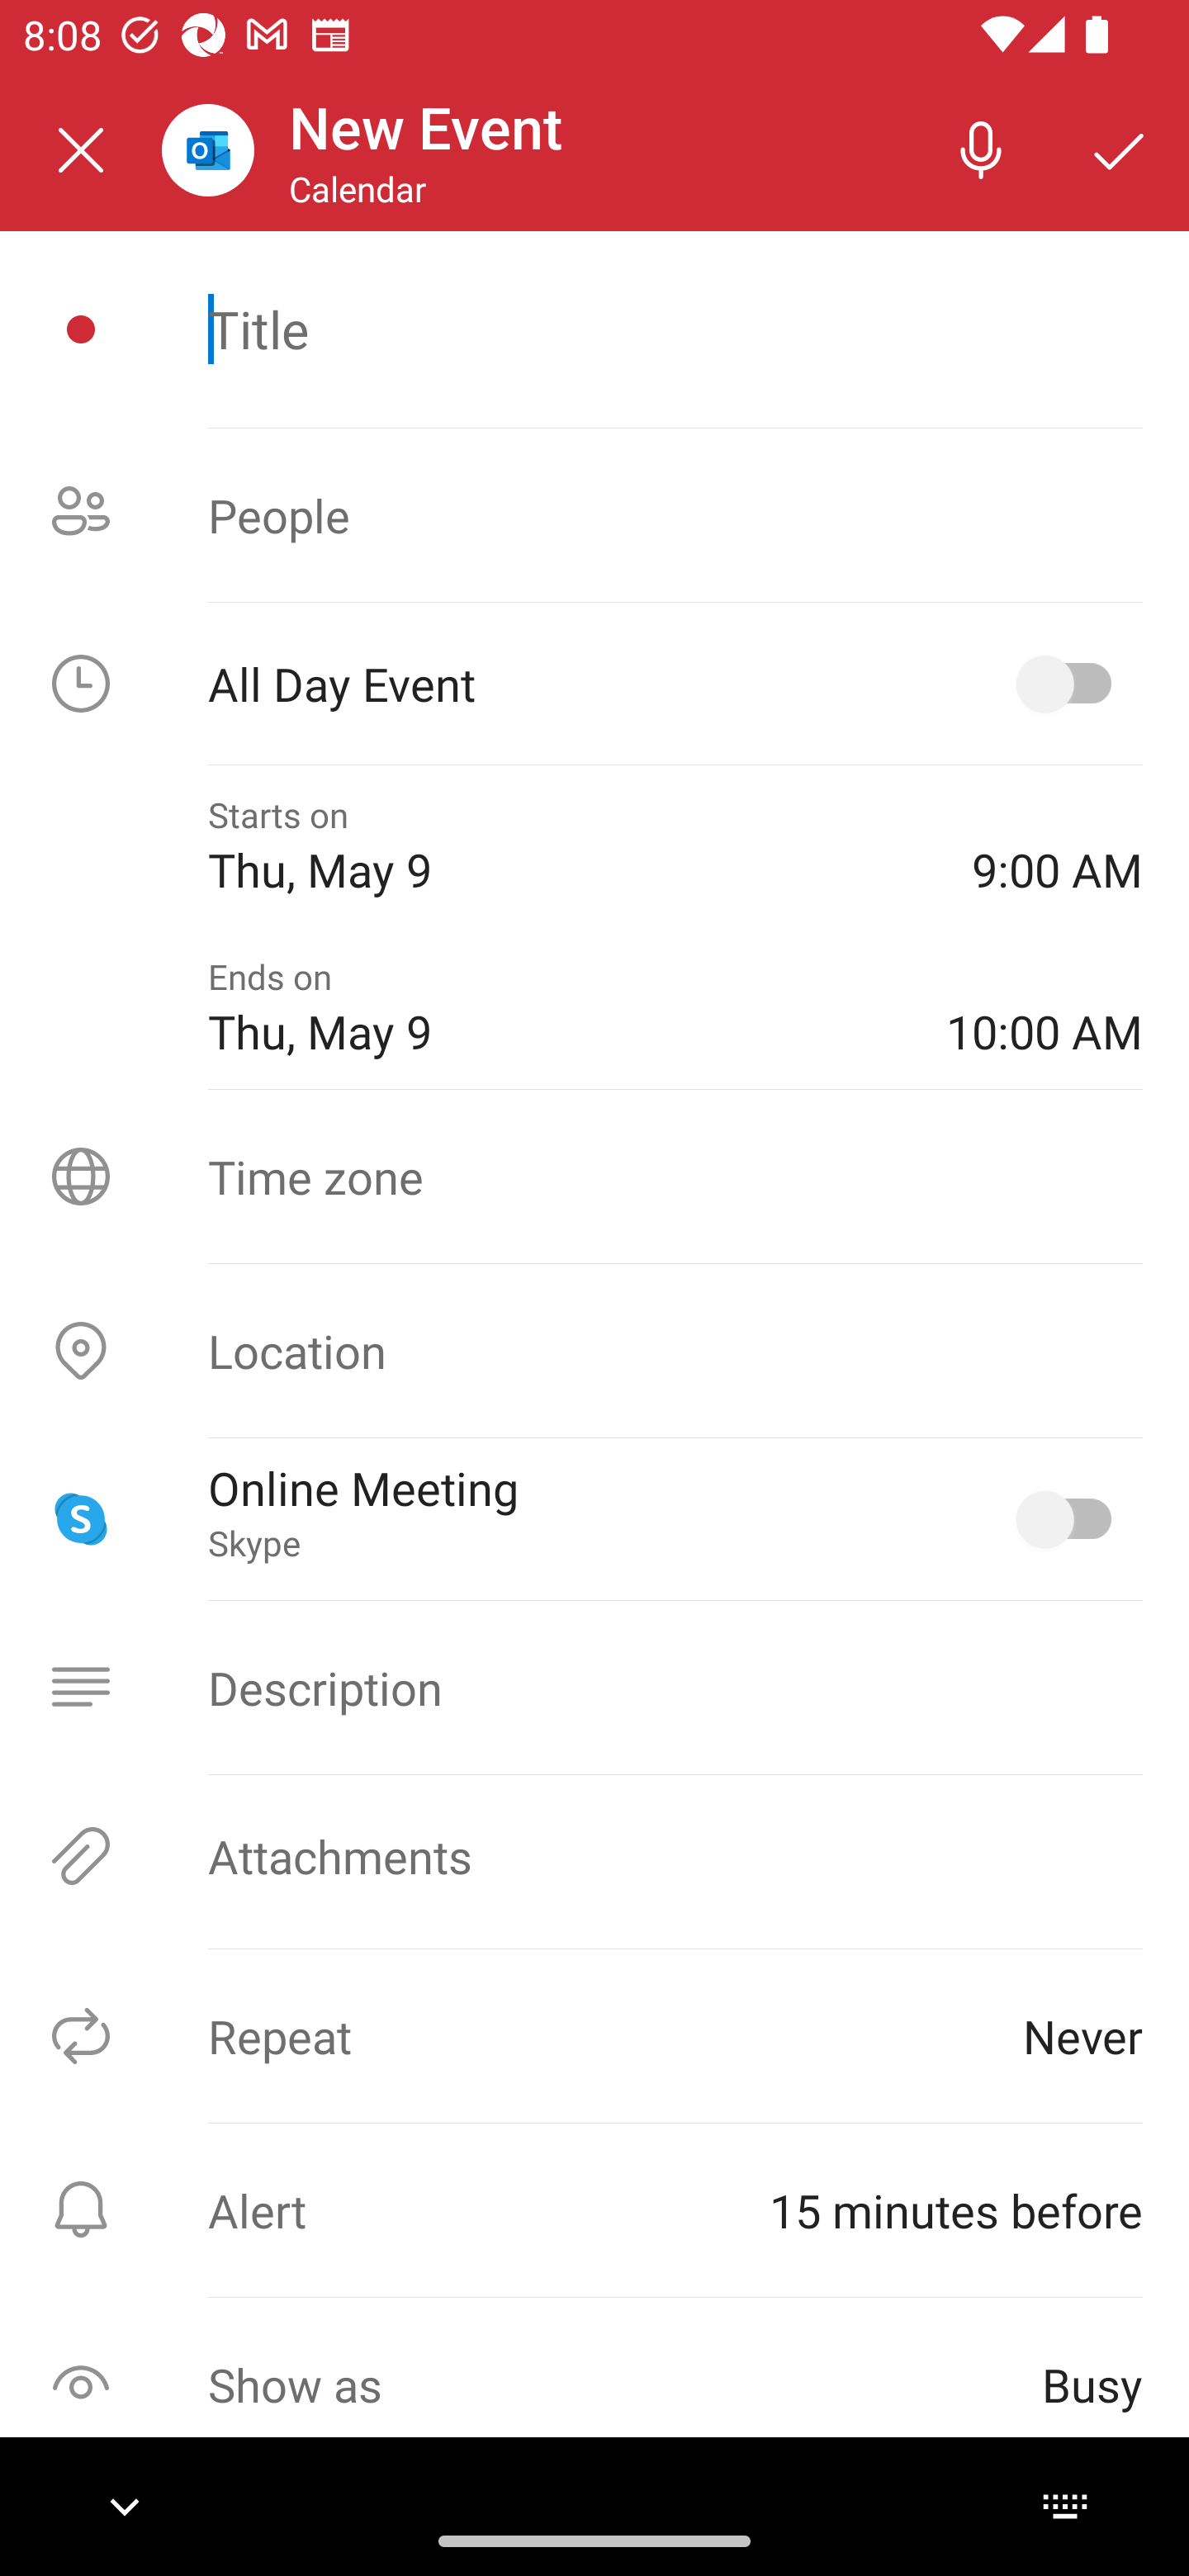 The height and width of the screenshot is (2576, 1189). I want to click on Event icon picker, so click(81, 329).